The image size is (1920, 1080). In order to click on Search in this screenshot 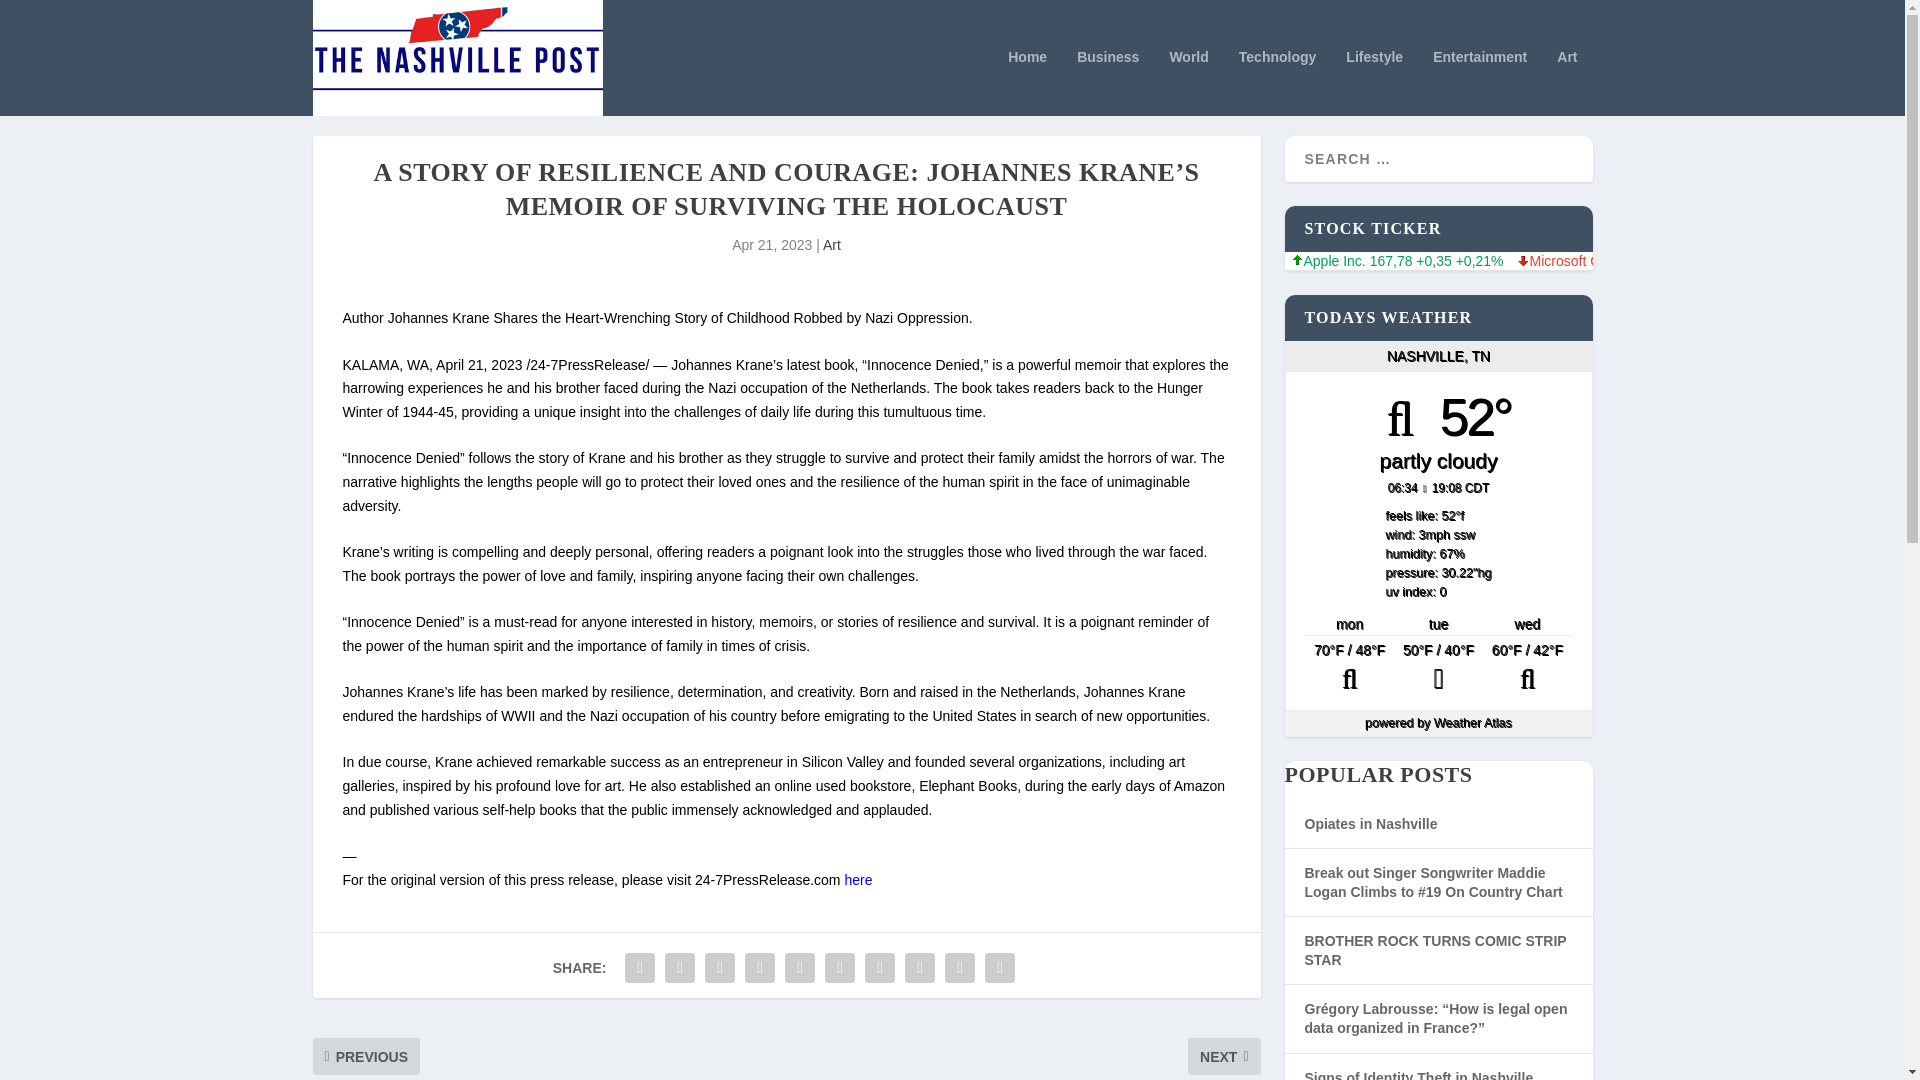, I will do `click(41, 18)`.